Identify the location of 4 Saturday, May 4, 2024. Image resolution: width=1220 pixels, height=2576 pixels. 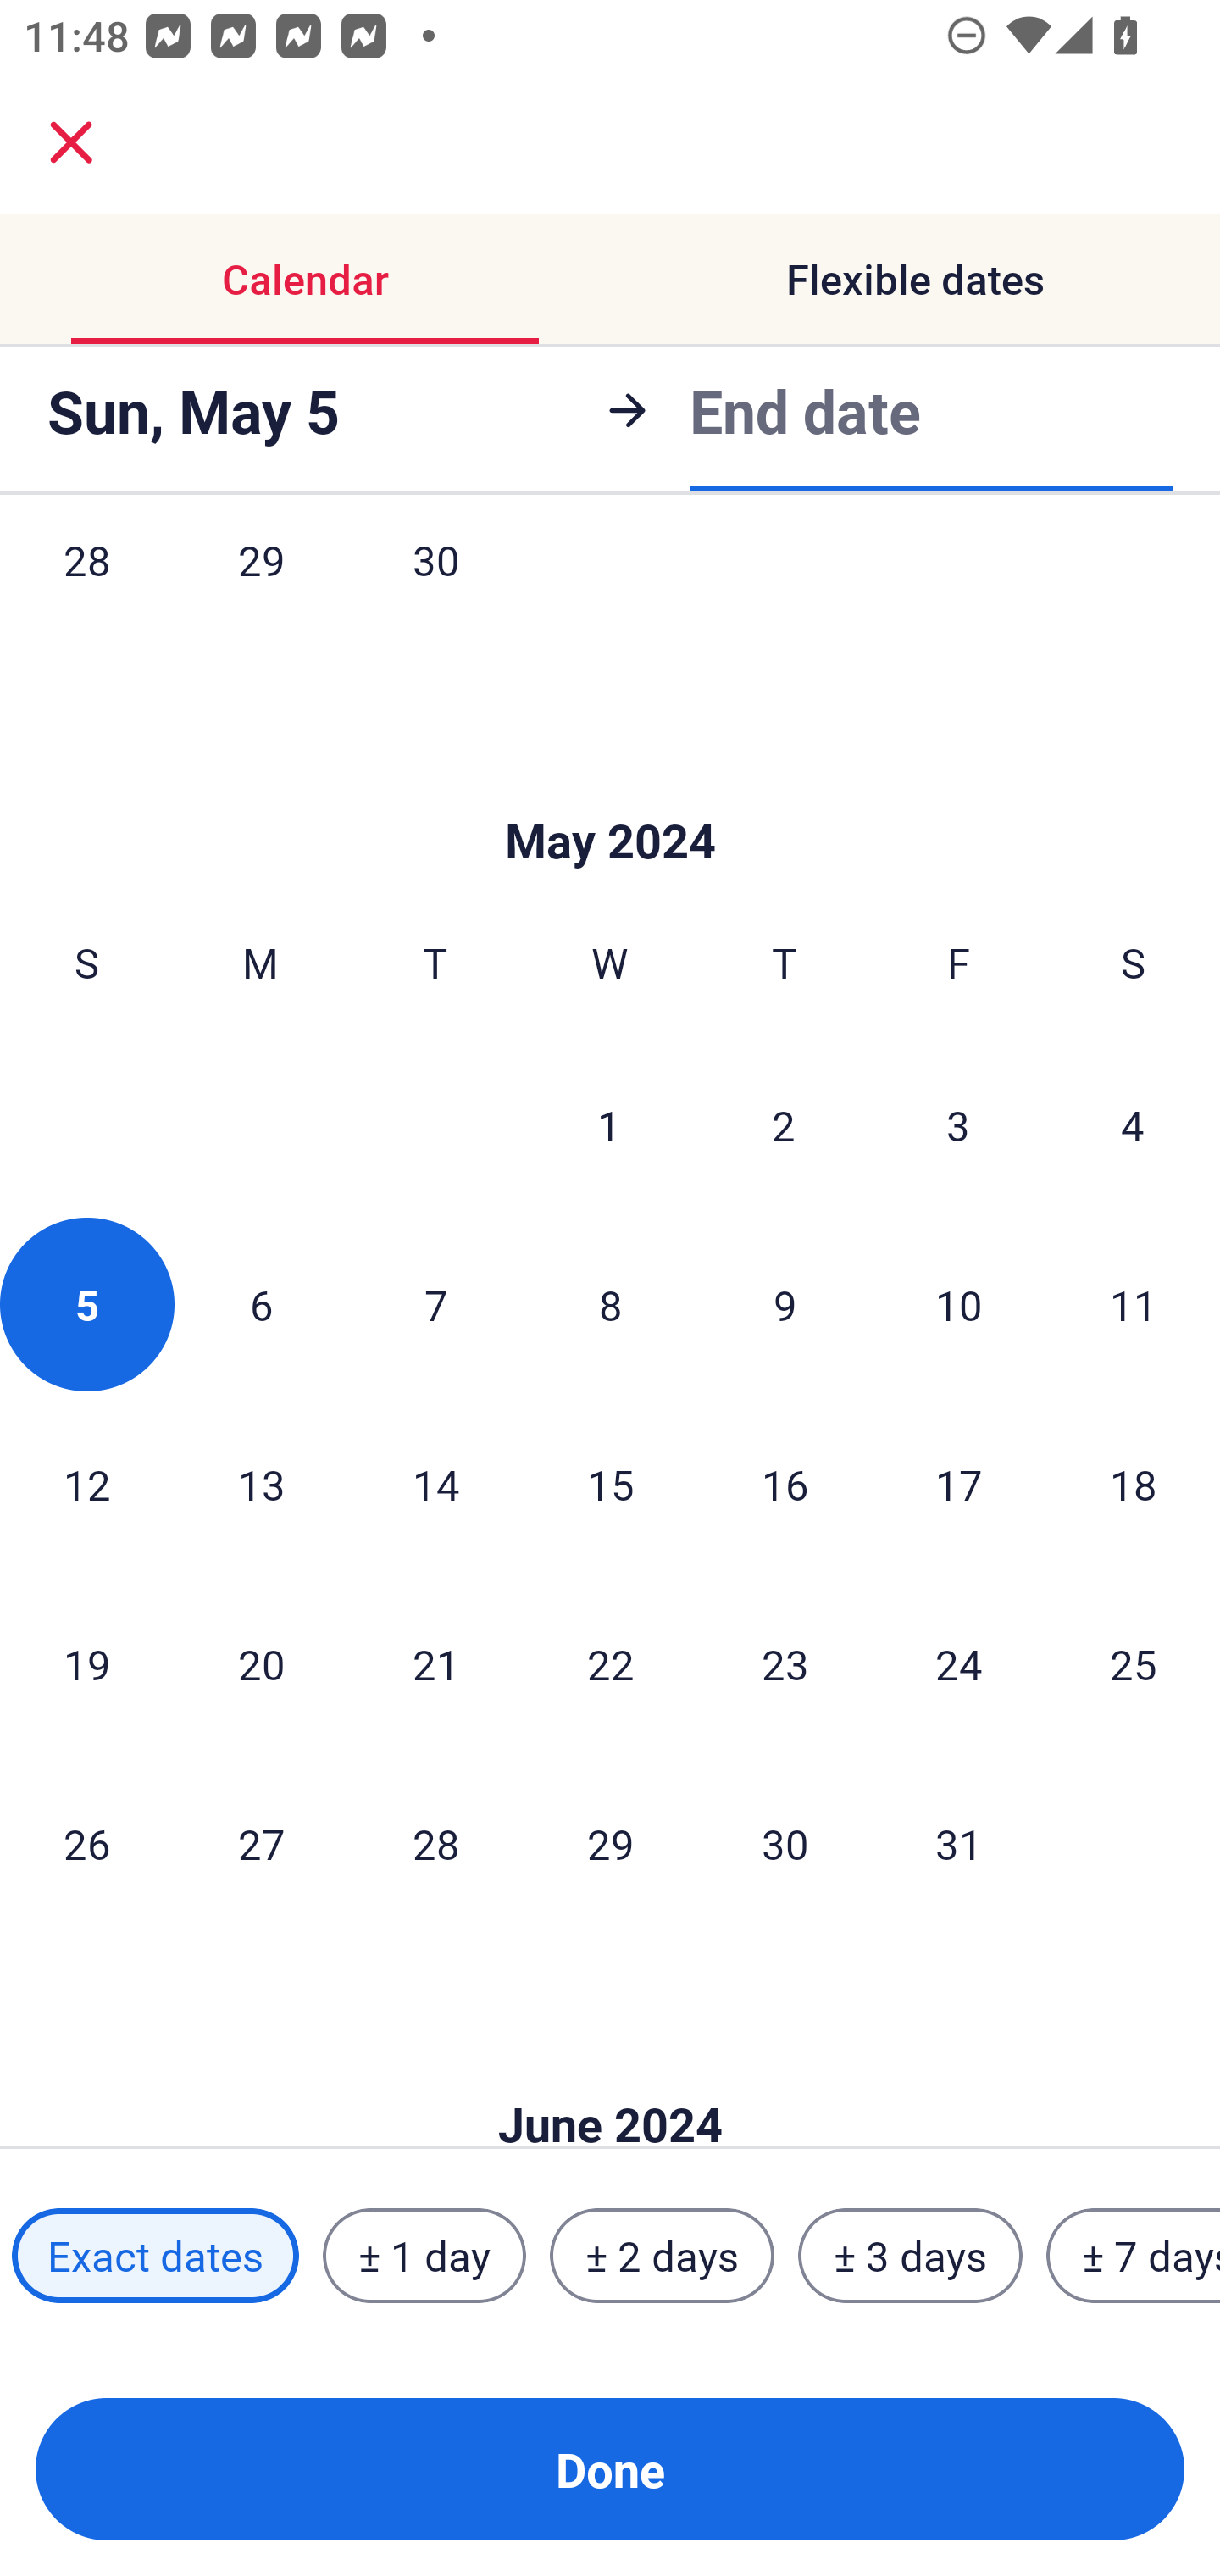
(1133, 1124).